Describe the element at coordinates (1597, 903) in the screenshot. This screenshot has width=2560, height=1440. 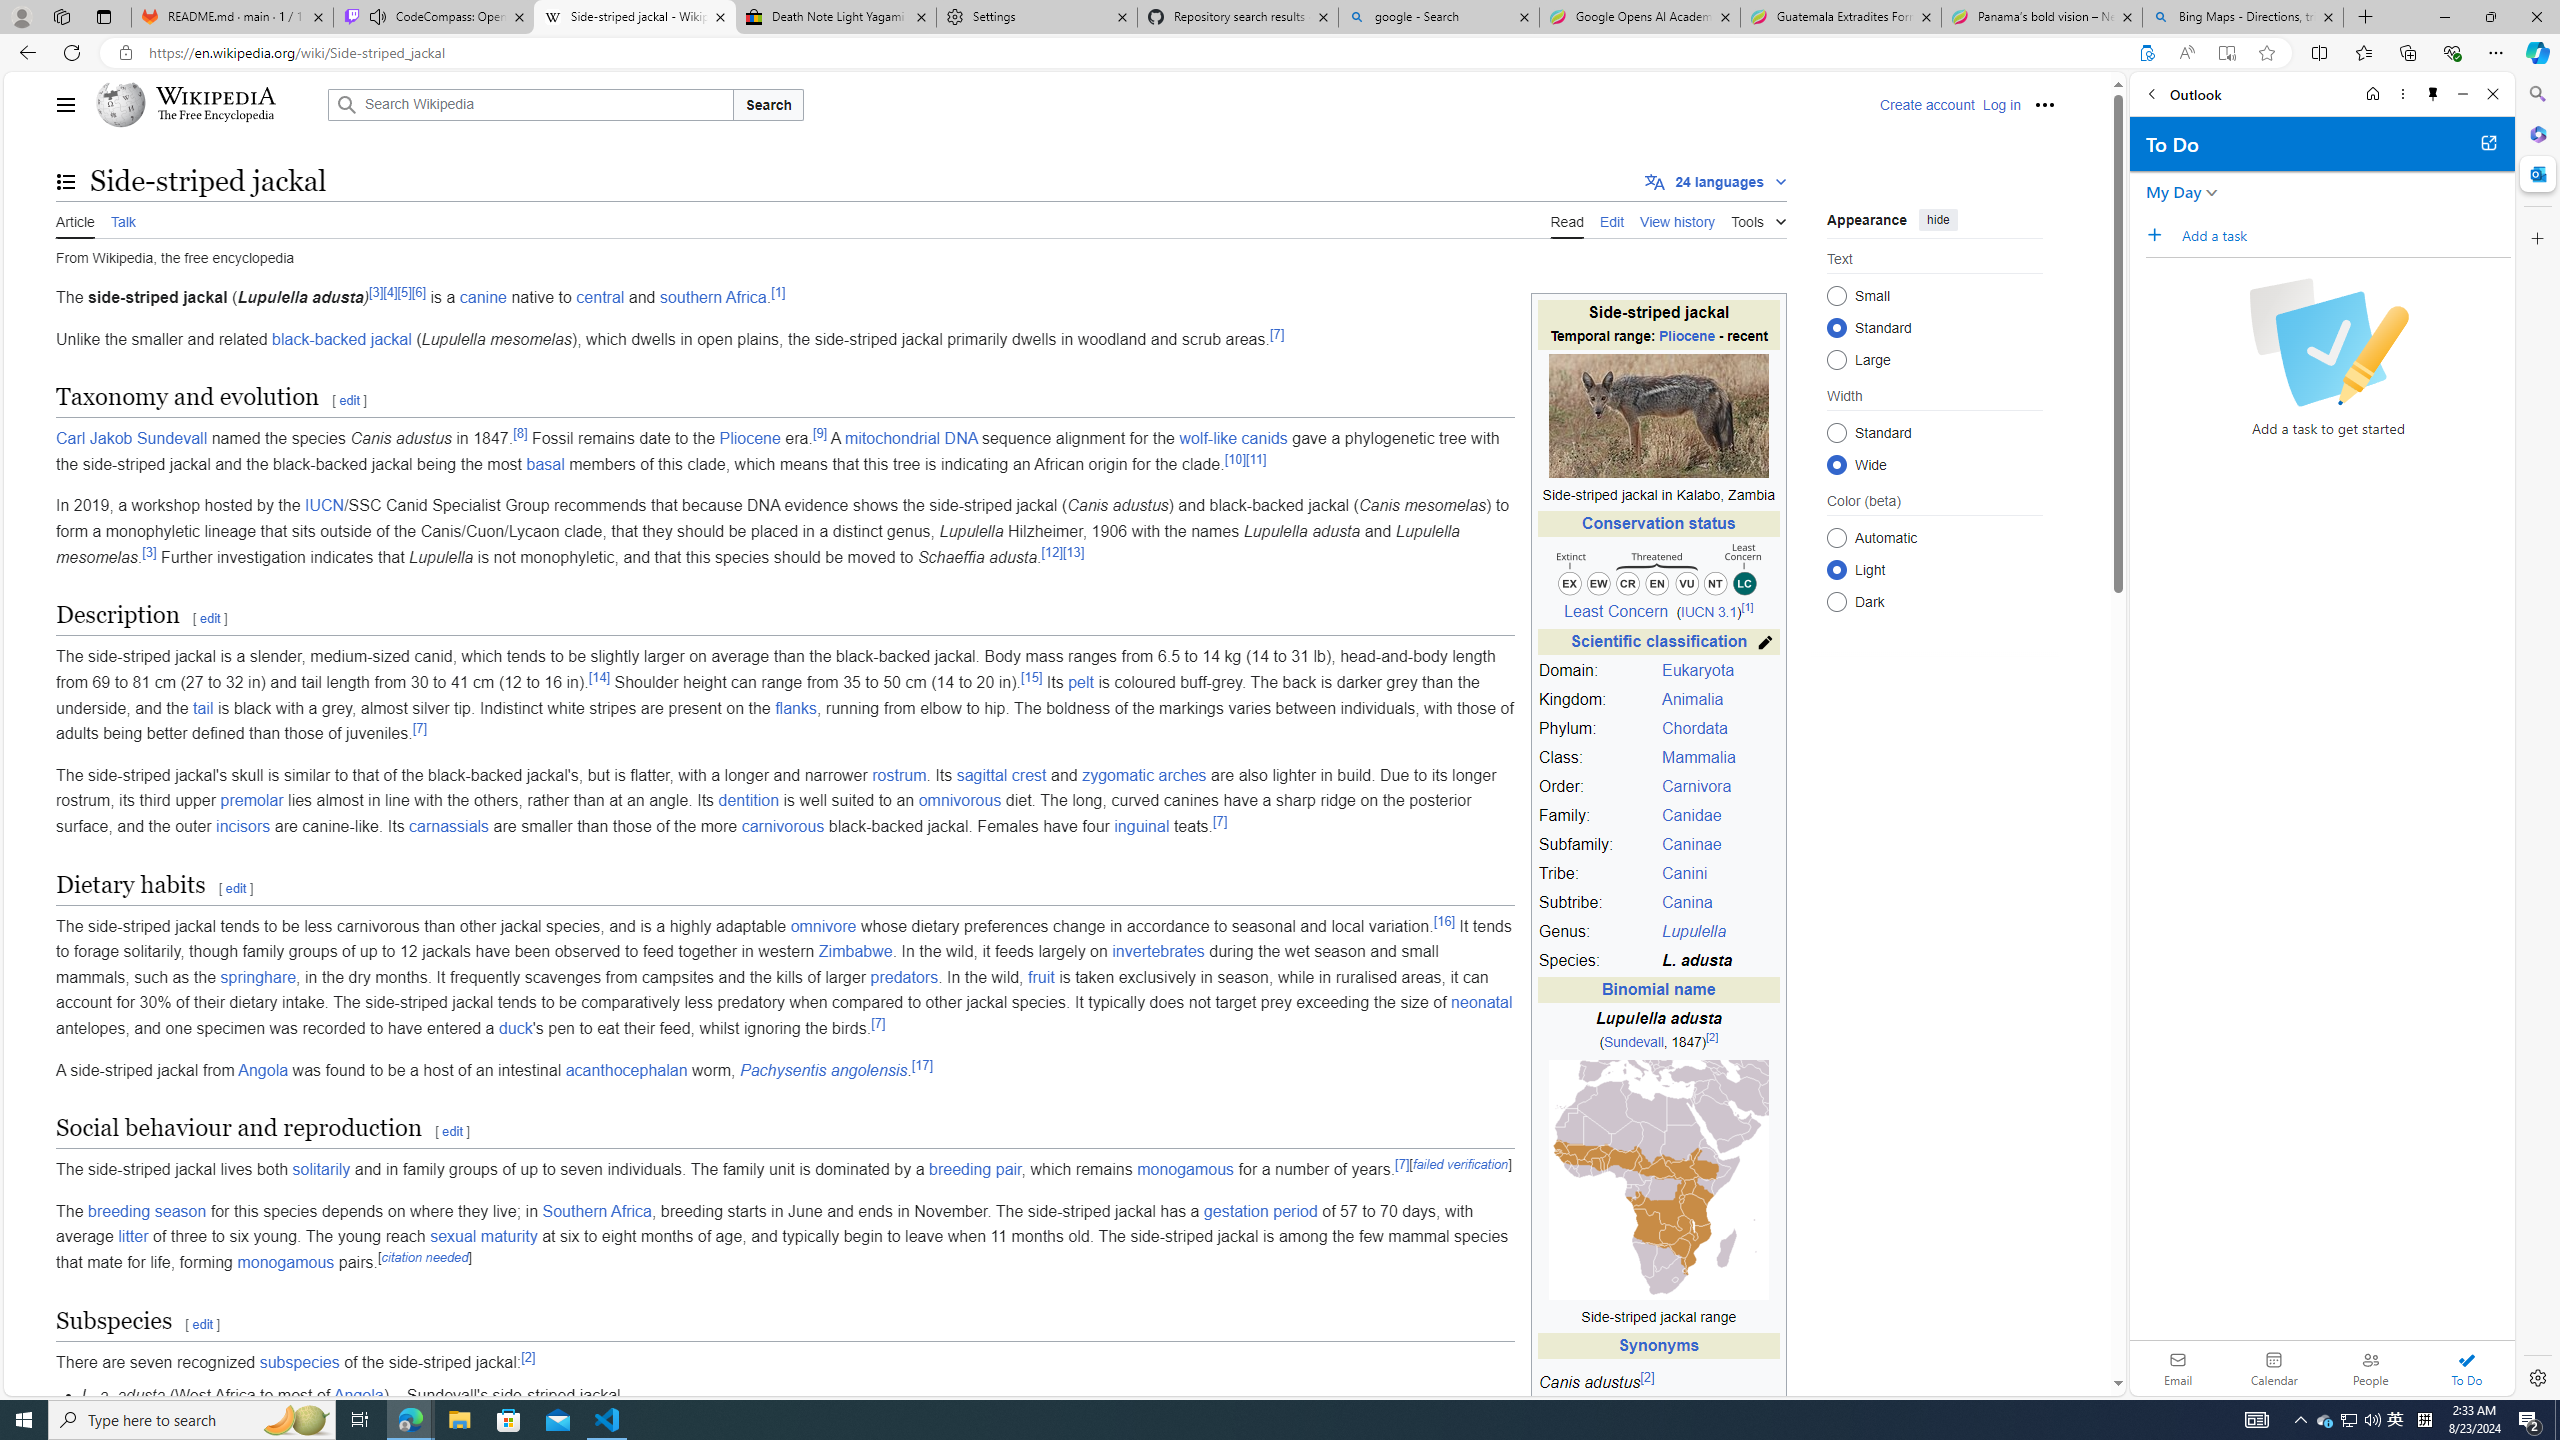
I see `Subtribe:` at that location.